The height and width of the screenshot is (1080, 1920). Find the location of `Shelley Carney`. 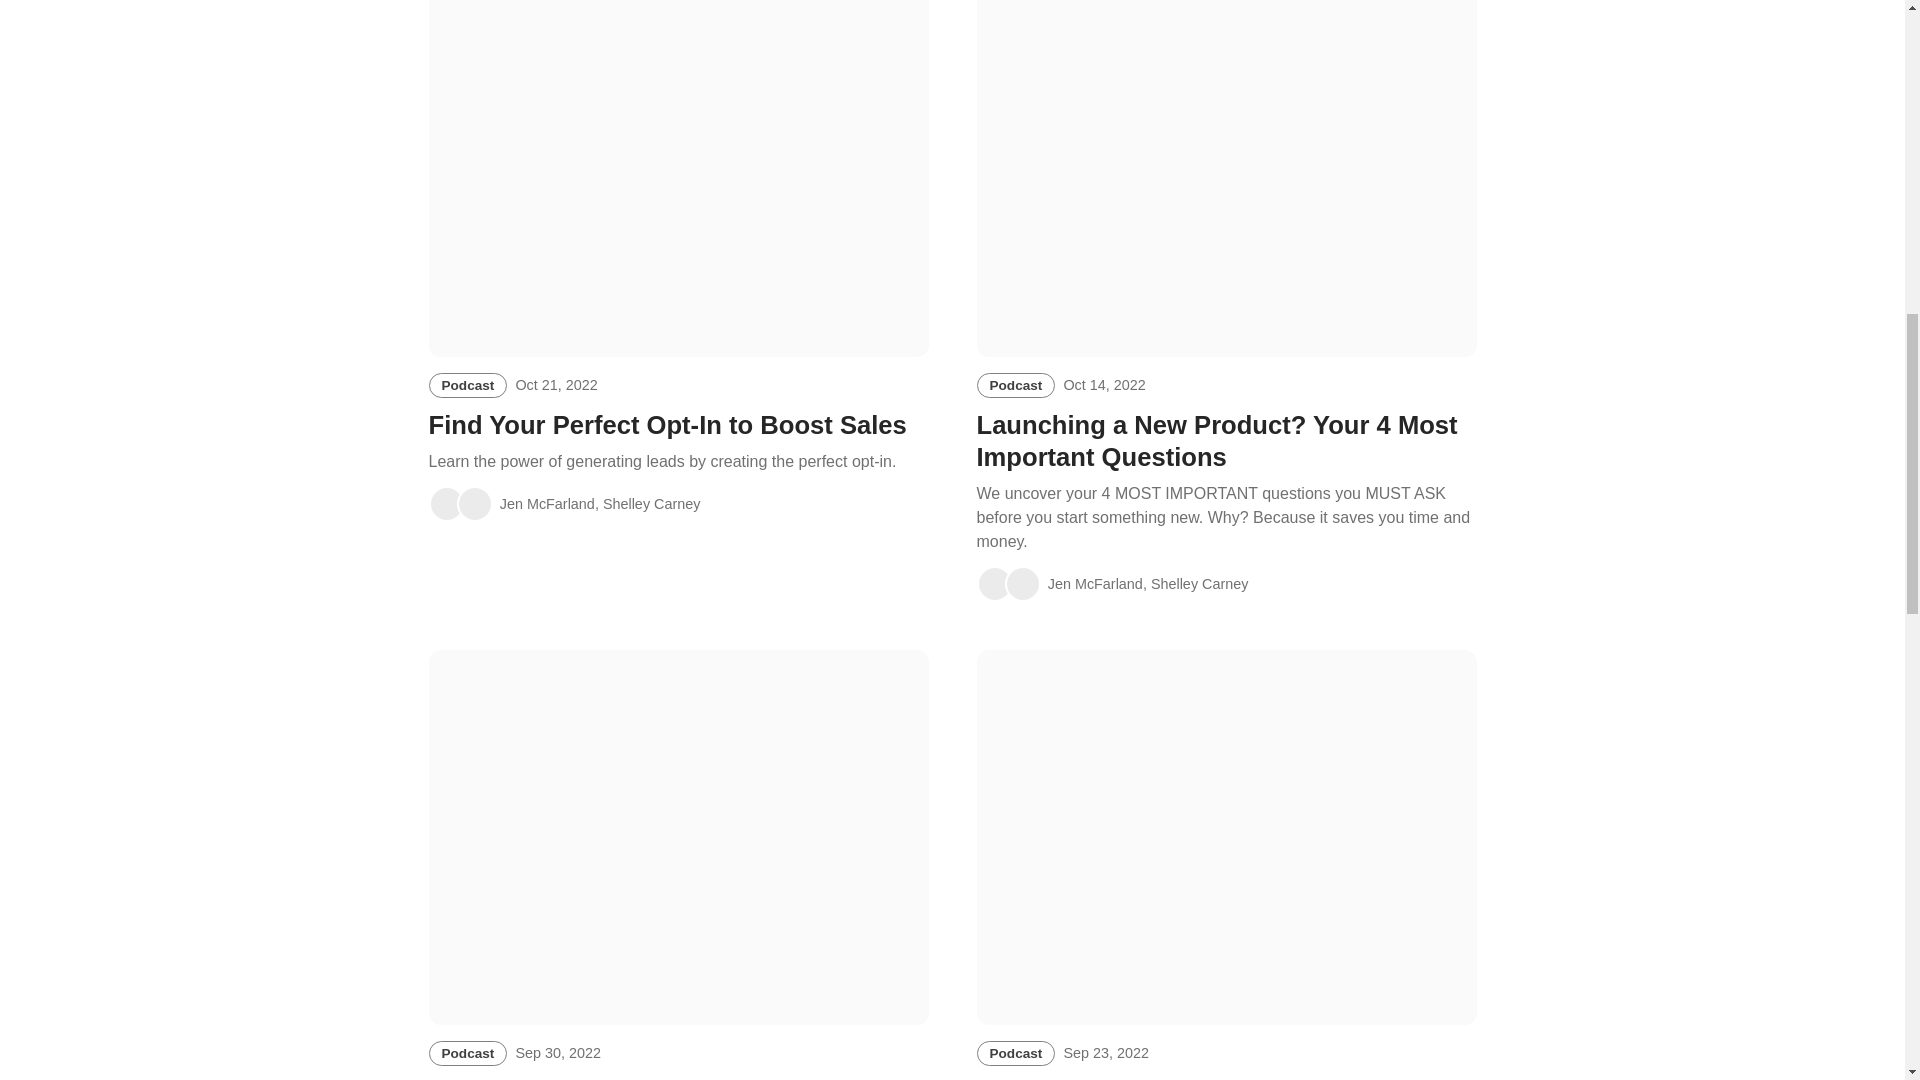

Shelley Carney is located at coordinates (474, 504).